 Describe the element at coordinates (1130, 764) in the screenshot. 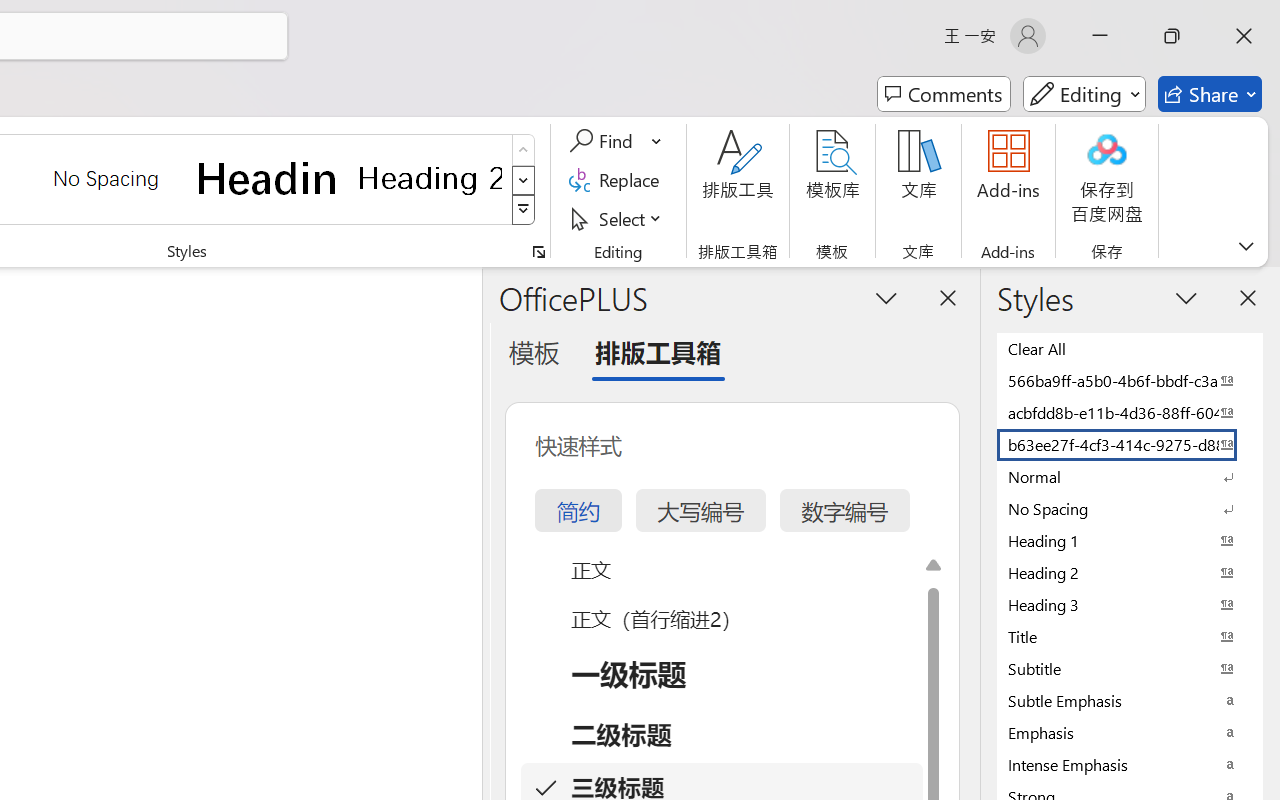

I see `Intense Emphasis` at that location.